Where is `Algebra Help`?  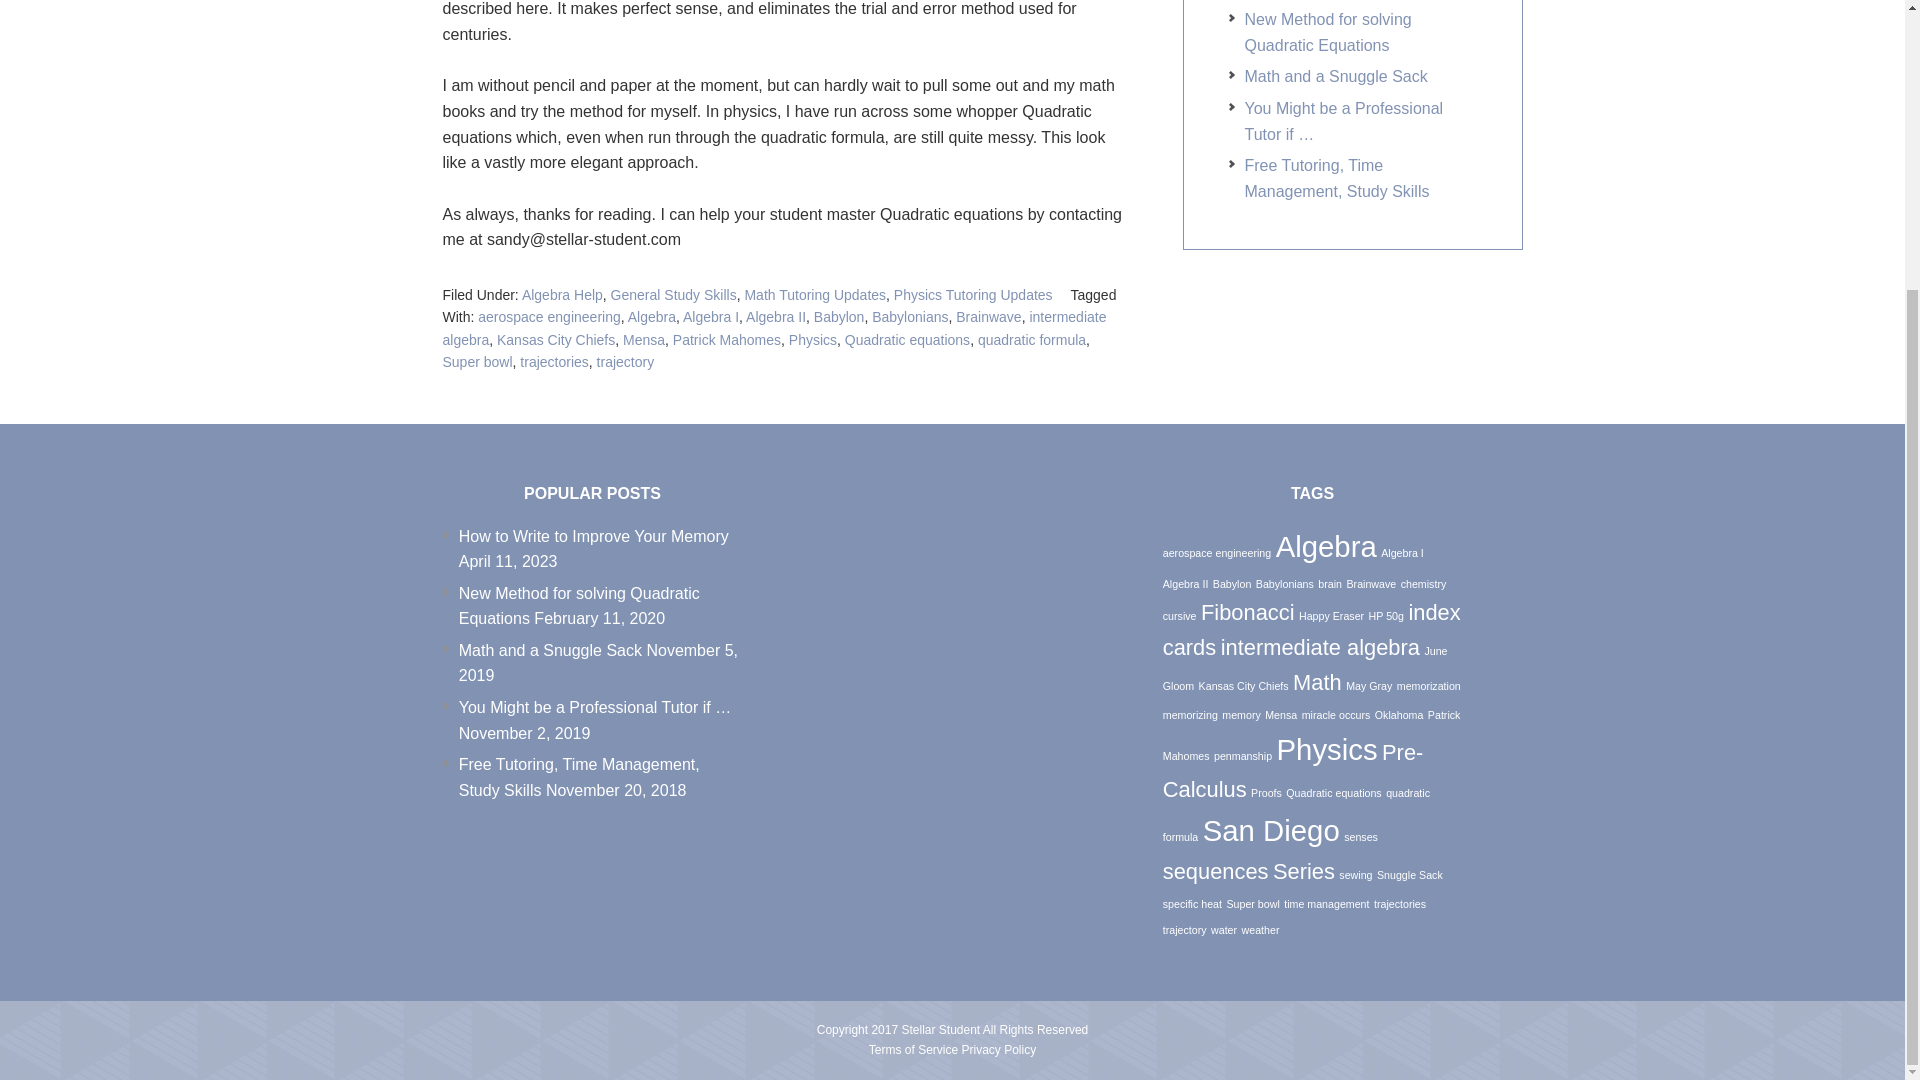 Algebra Help is located at coordinates (562, 295).